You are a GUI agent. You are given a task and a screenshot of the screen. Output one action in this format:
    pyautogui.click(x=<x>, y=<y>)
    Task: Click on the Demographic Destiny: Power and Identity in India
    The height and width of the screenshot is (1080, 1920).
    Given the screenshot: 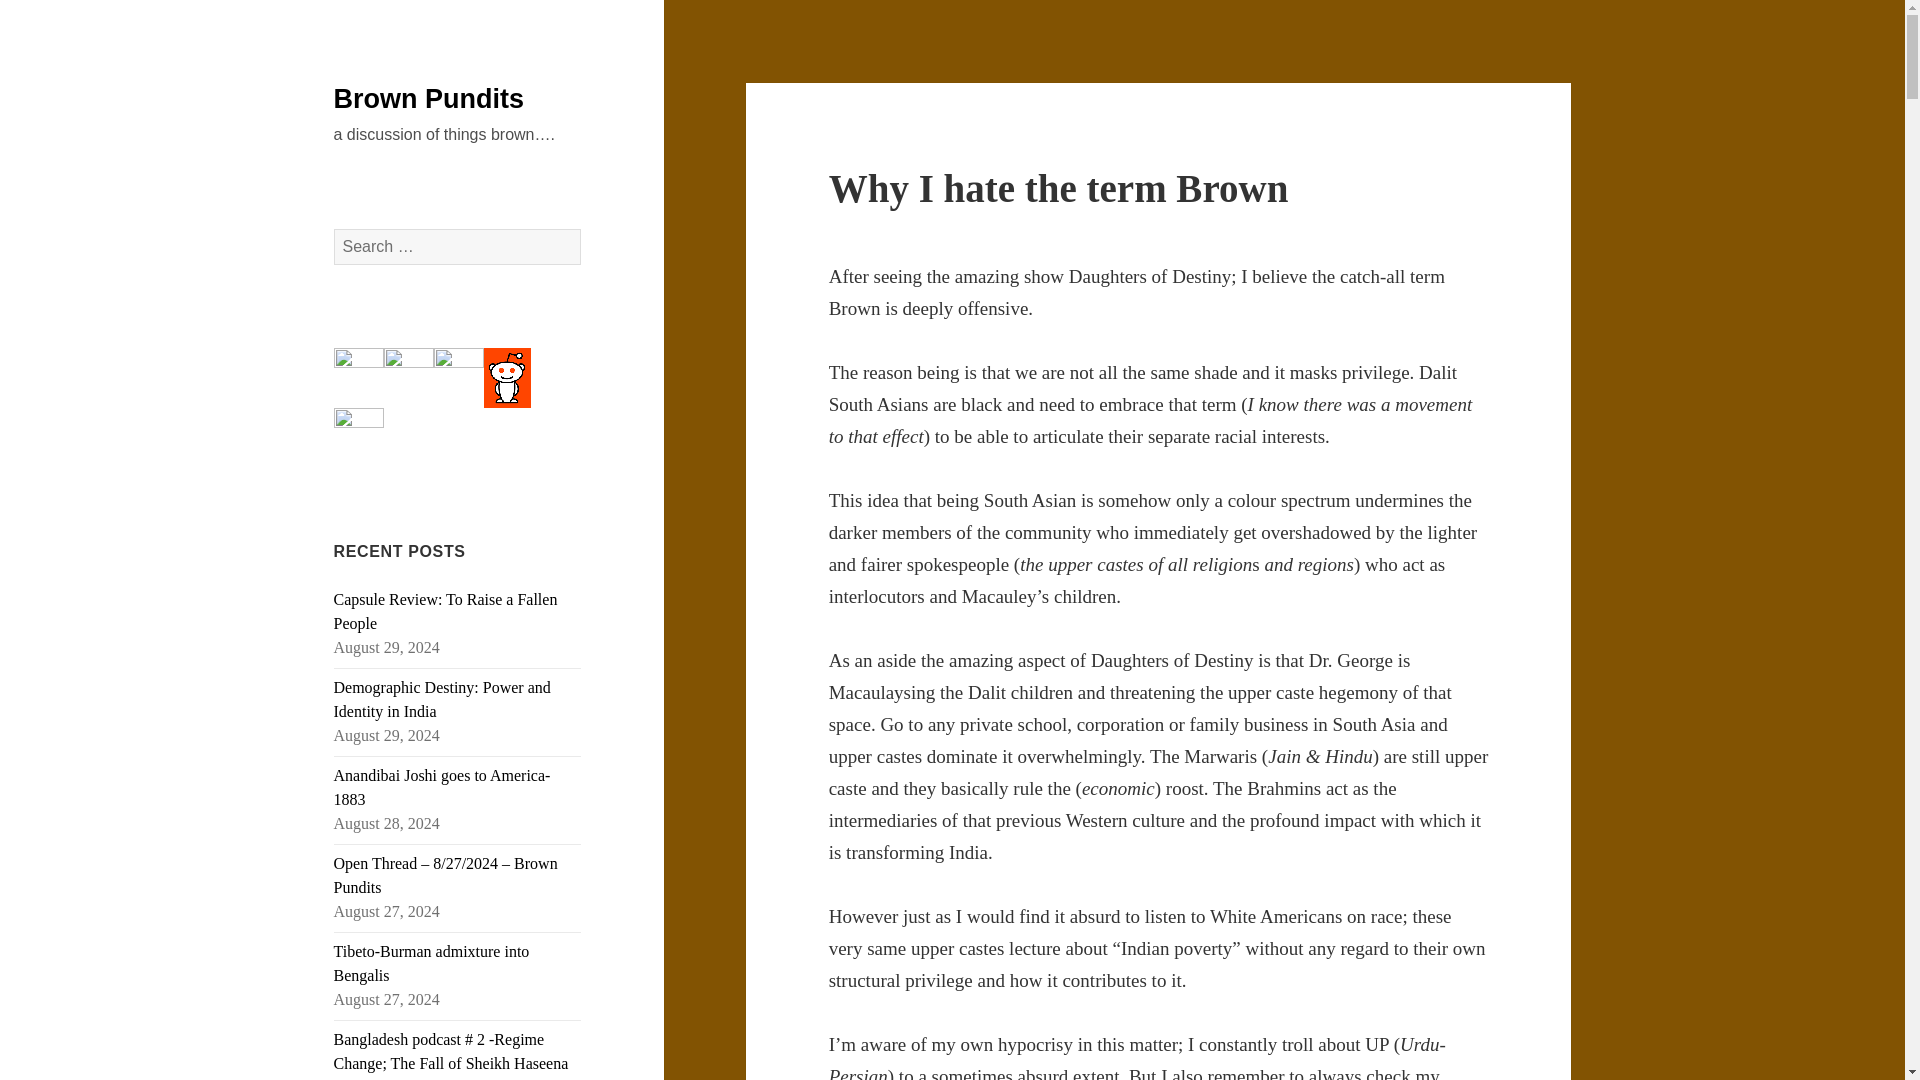 What is the action you would take?
    pyautogui.click(x=442, y=700)
    